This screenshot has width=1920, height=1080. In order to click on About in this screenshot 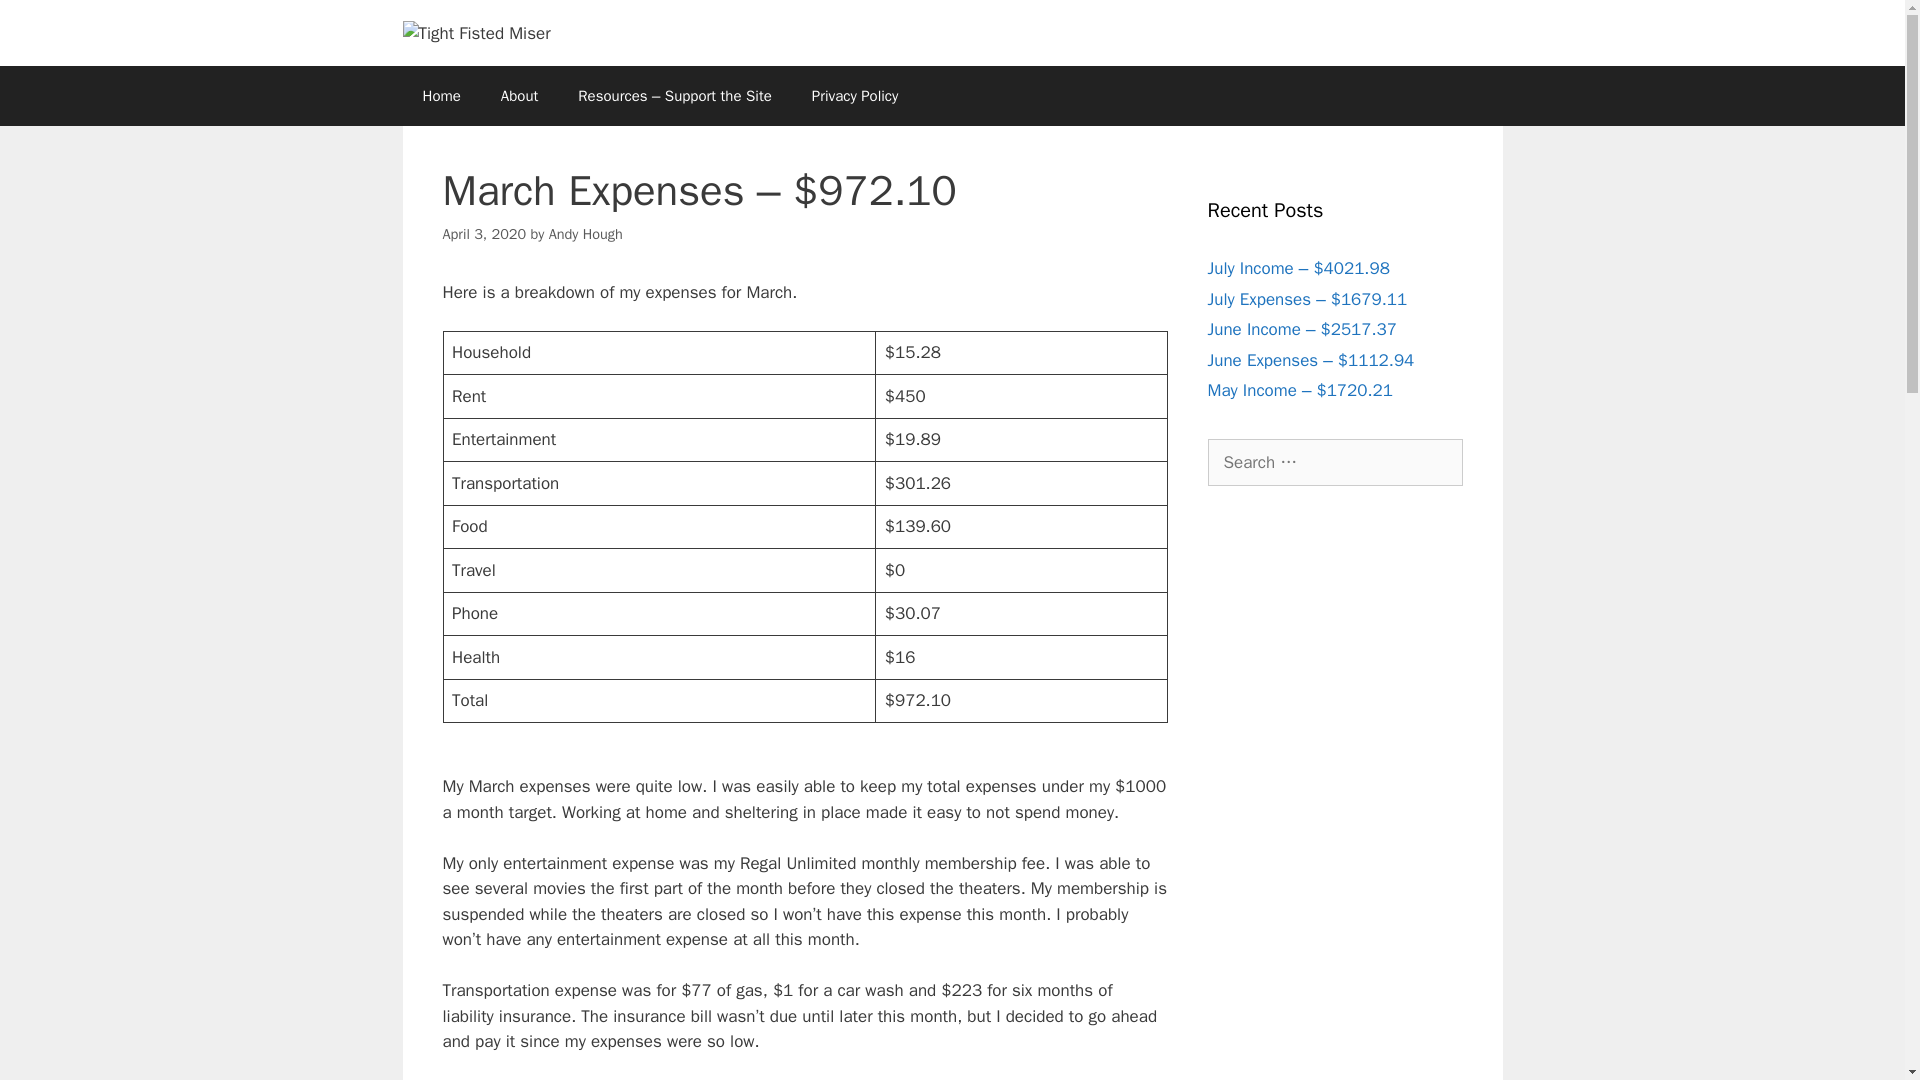, I will do `click(520, 96)`.